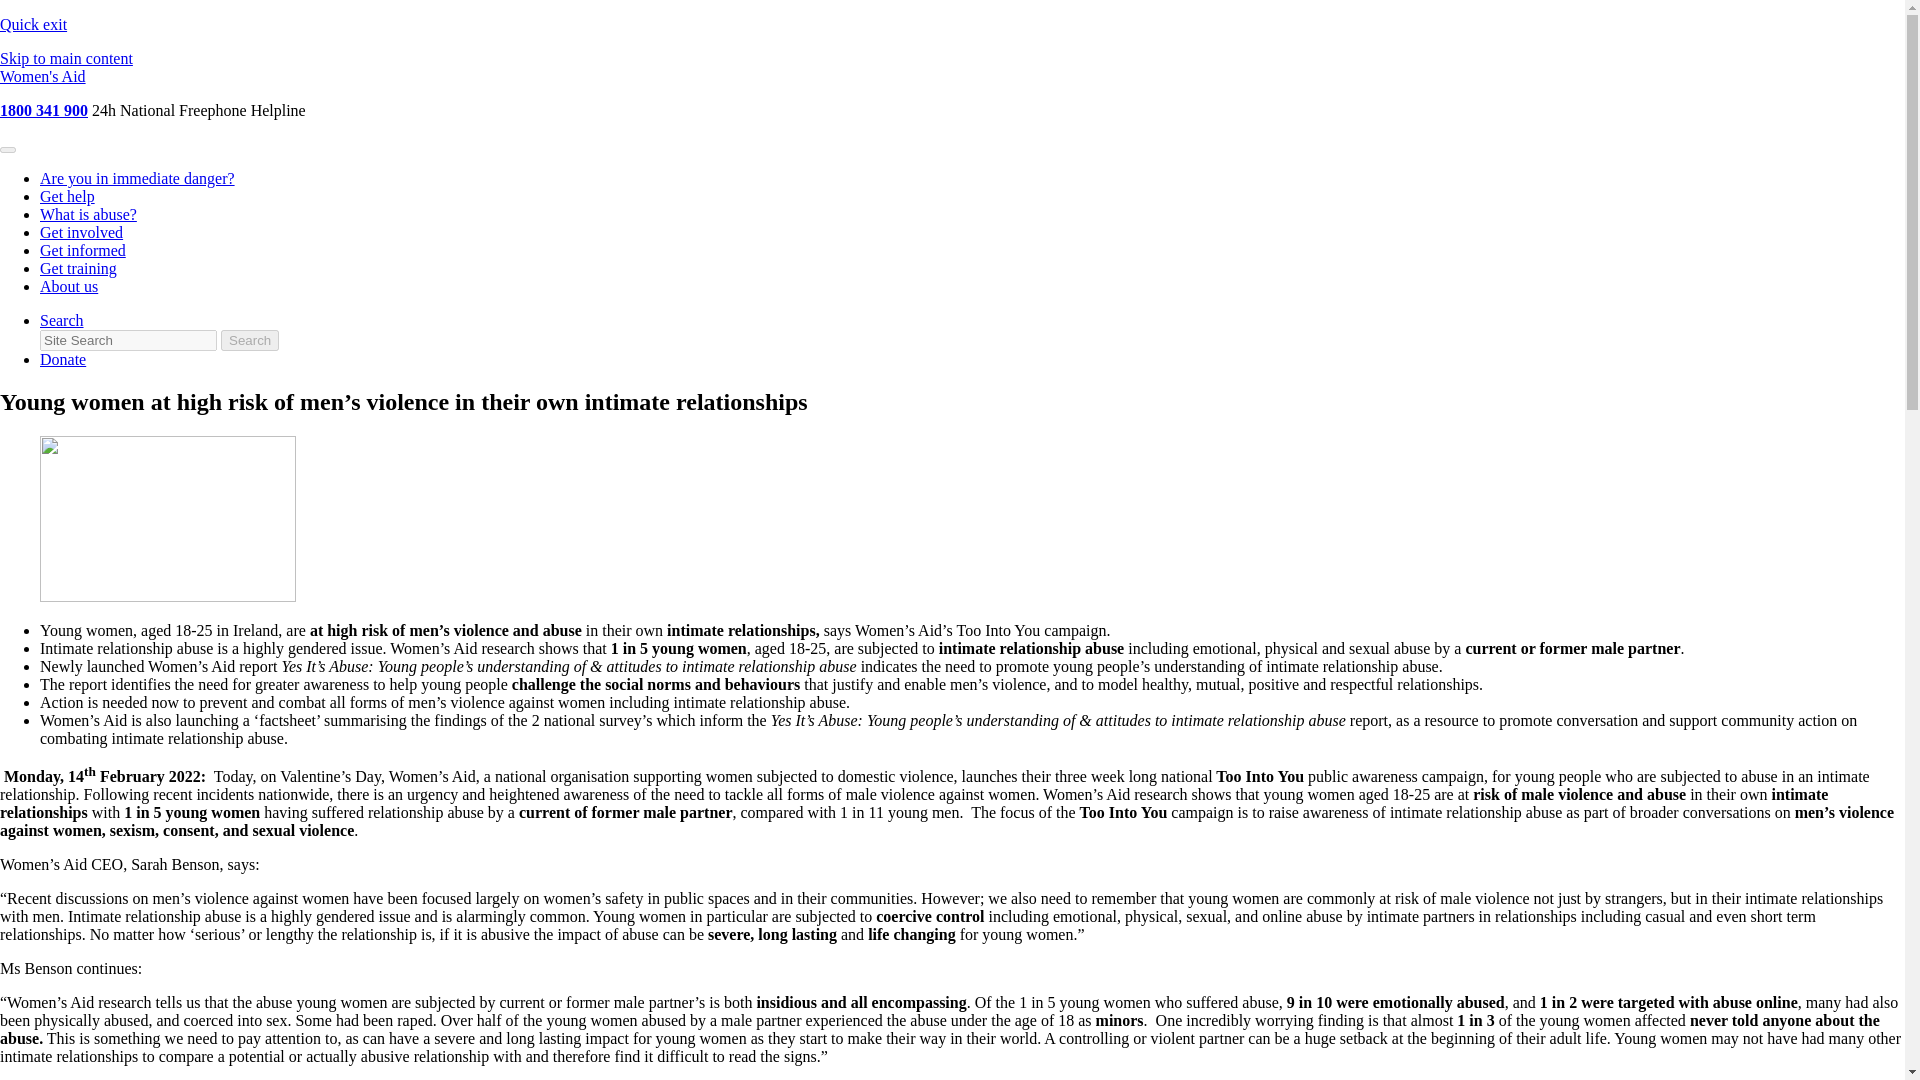 Image resolution: width=1920 pixels, height=1080 pixels. What do you see at coordinates (44, 110) in the screenshot?
I see `1800 341 900` at bounding box center [44, 110].